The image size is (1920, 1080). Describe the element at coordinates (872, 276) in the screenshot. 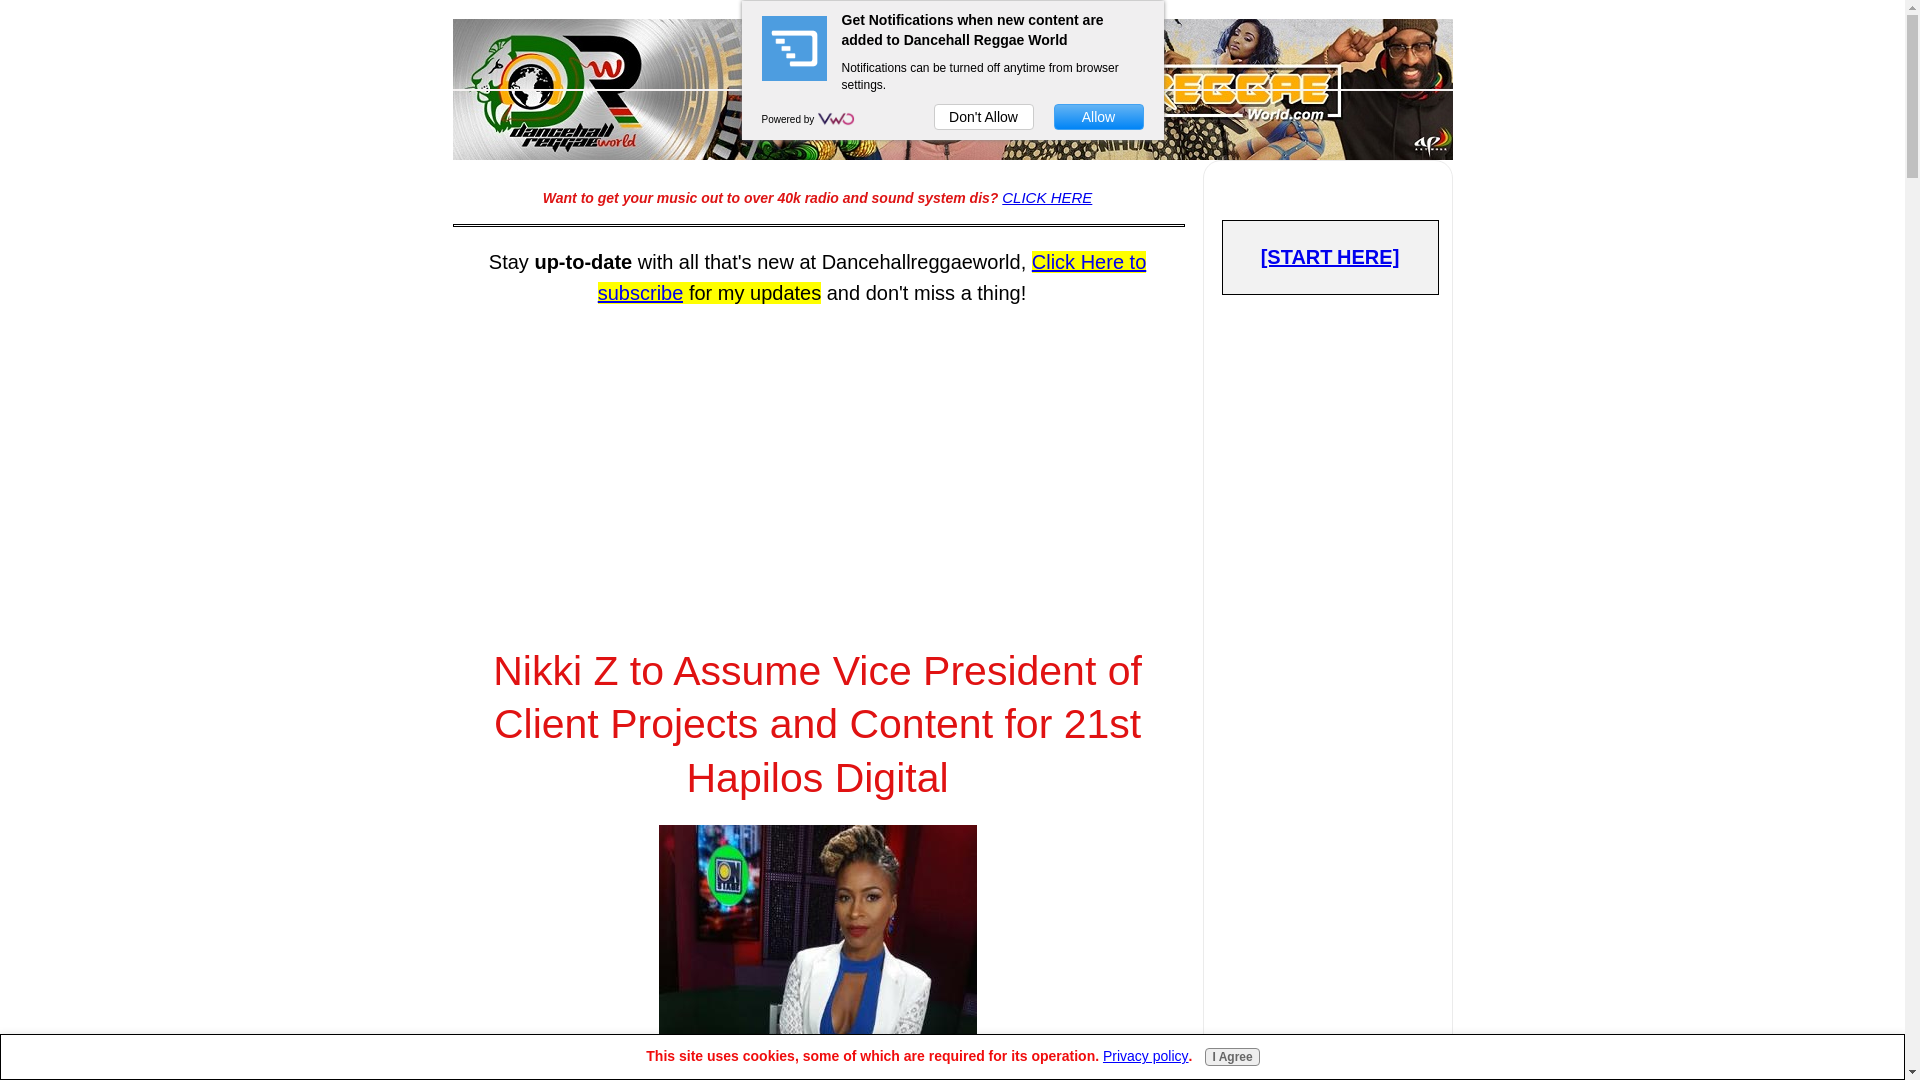

I see `Click Here to subscribe` at that location.